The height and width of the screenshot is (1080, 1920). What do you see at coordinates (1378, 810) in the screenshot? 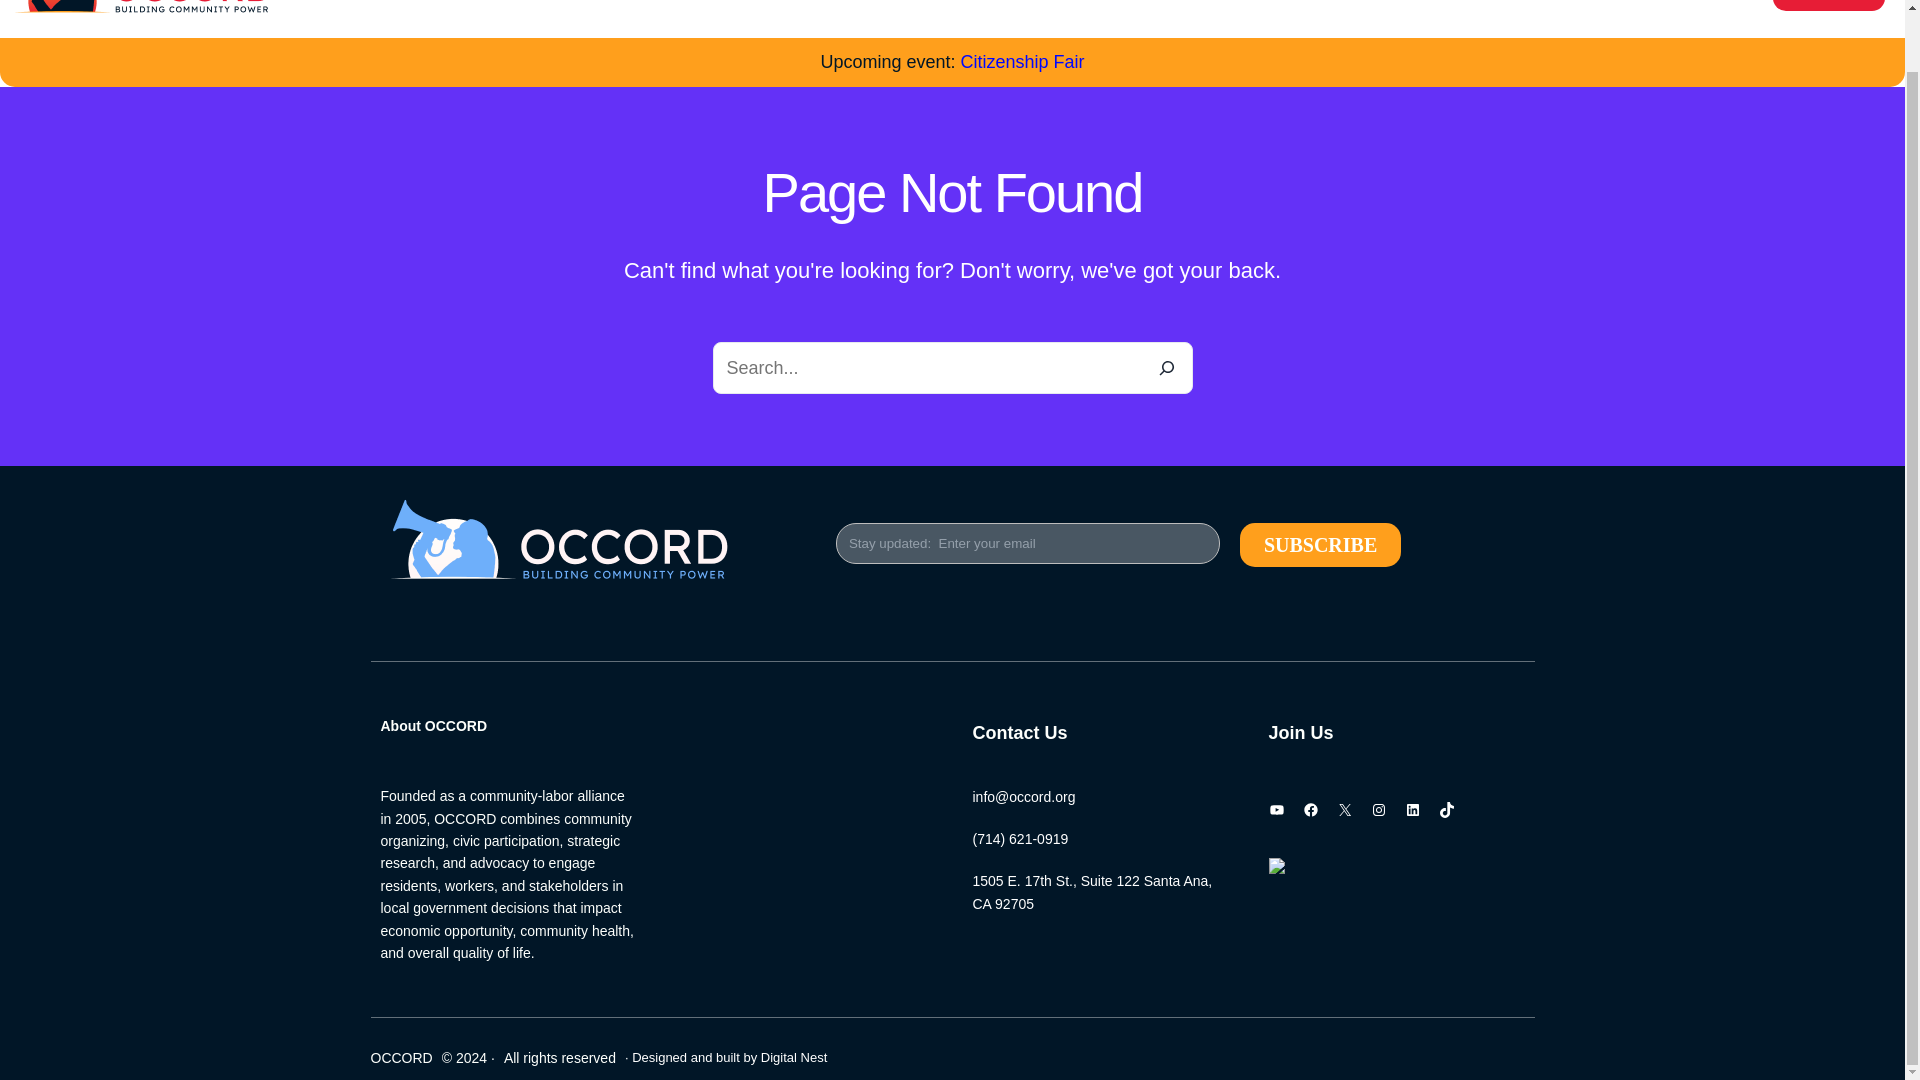
I see `Instagram` at bounding box center [1378, 810].